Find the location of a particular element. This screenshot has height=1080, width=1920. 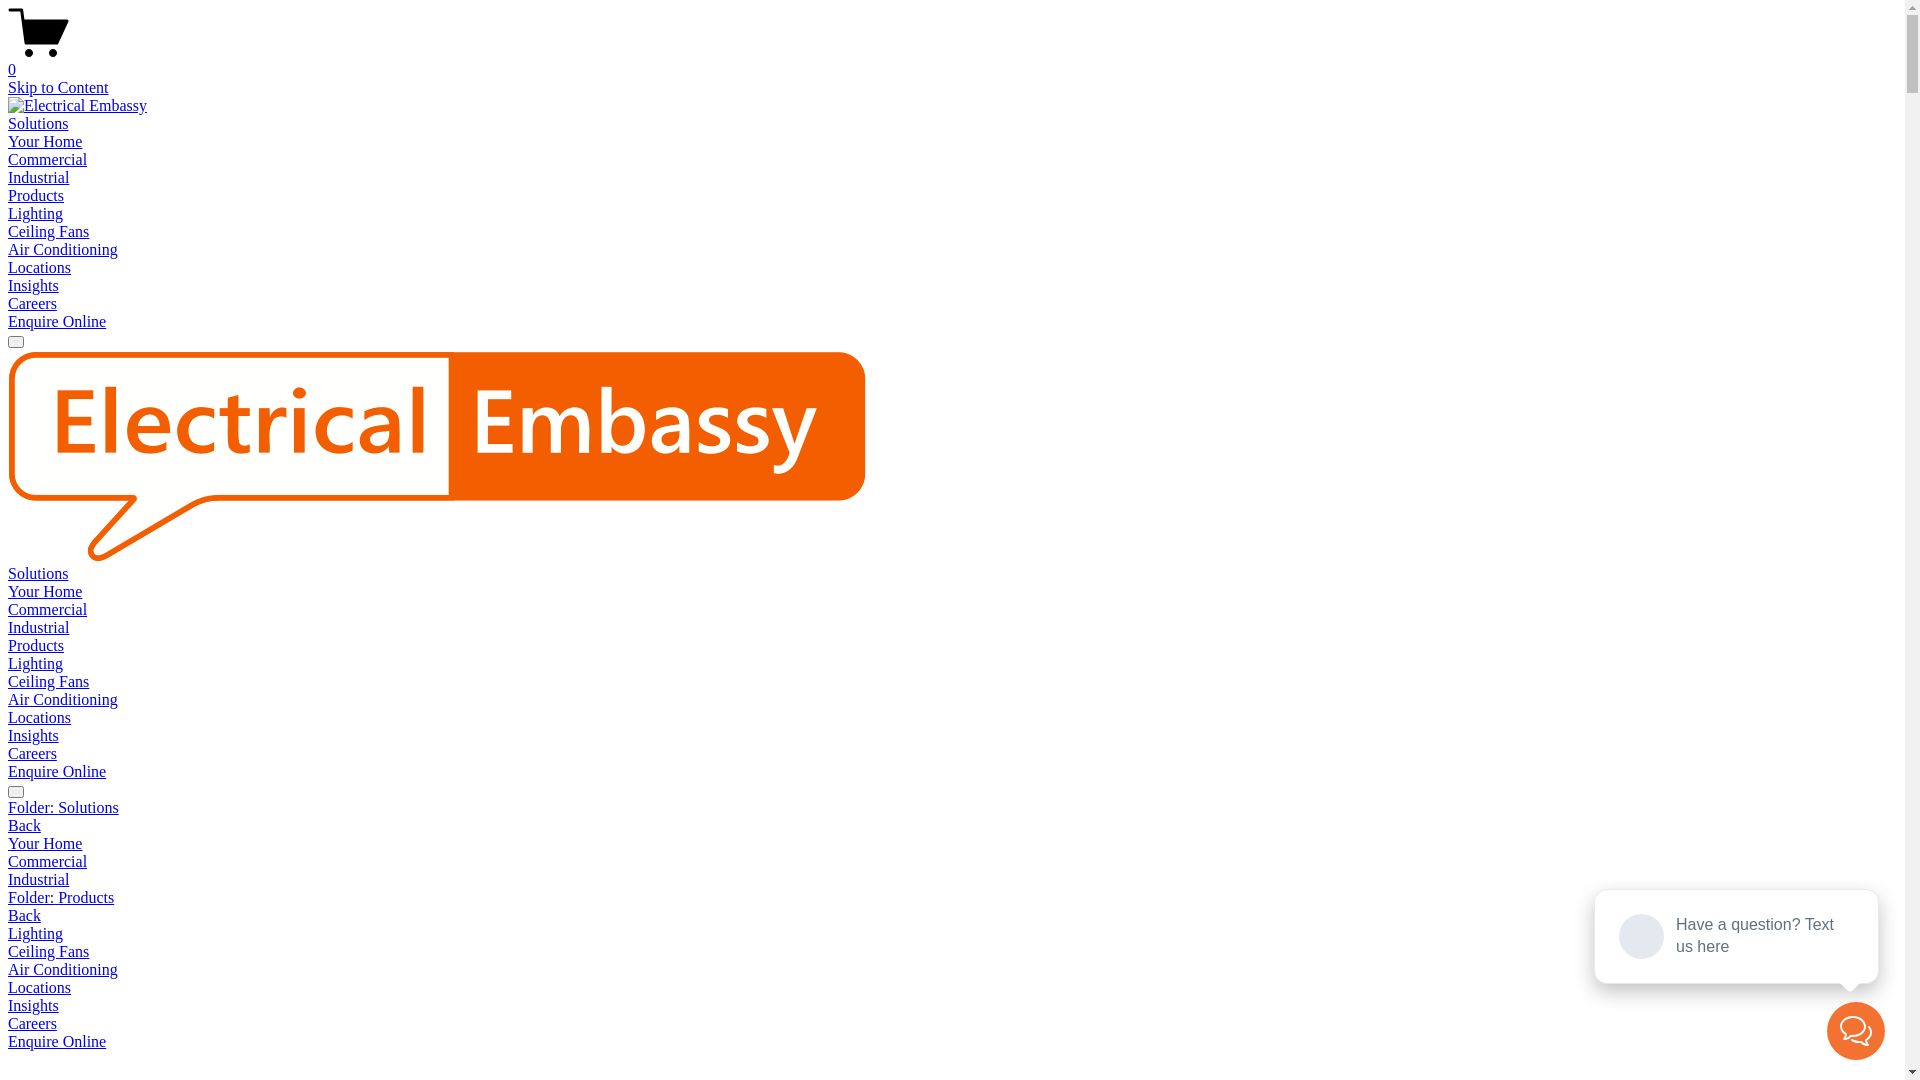

Products is located at coordinates (36, 646).